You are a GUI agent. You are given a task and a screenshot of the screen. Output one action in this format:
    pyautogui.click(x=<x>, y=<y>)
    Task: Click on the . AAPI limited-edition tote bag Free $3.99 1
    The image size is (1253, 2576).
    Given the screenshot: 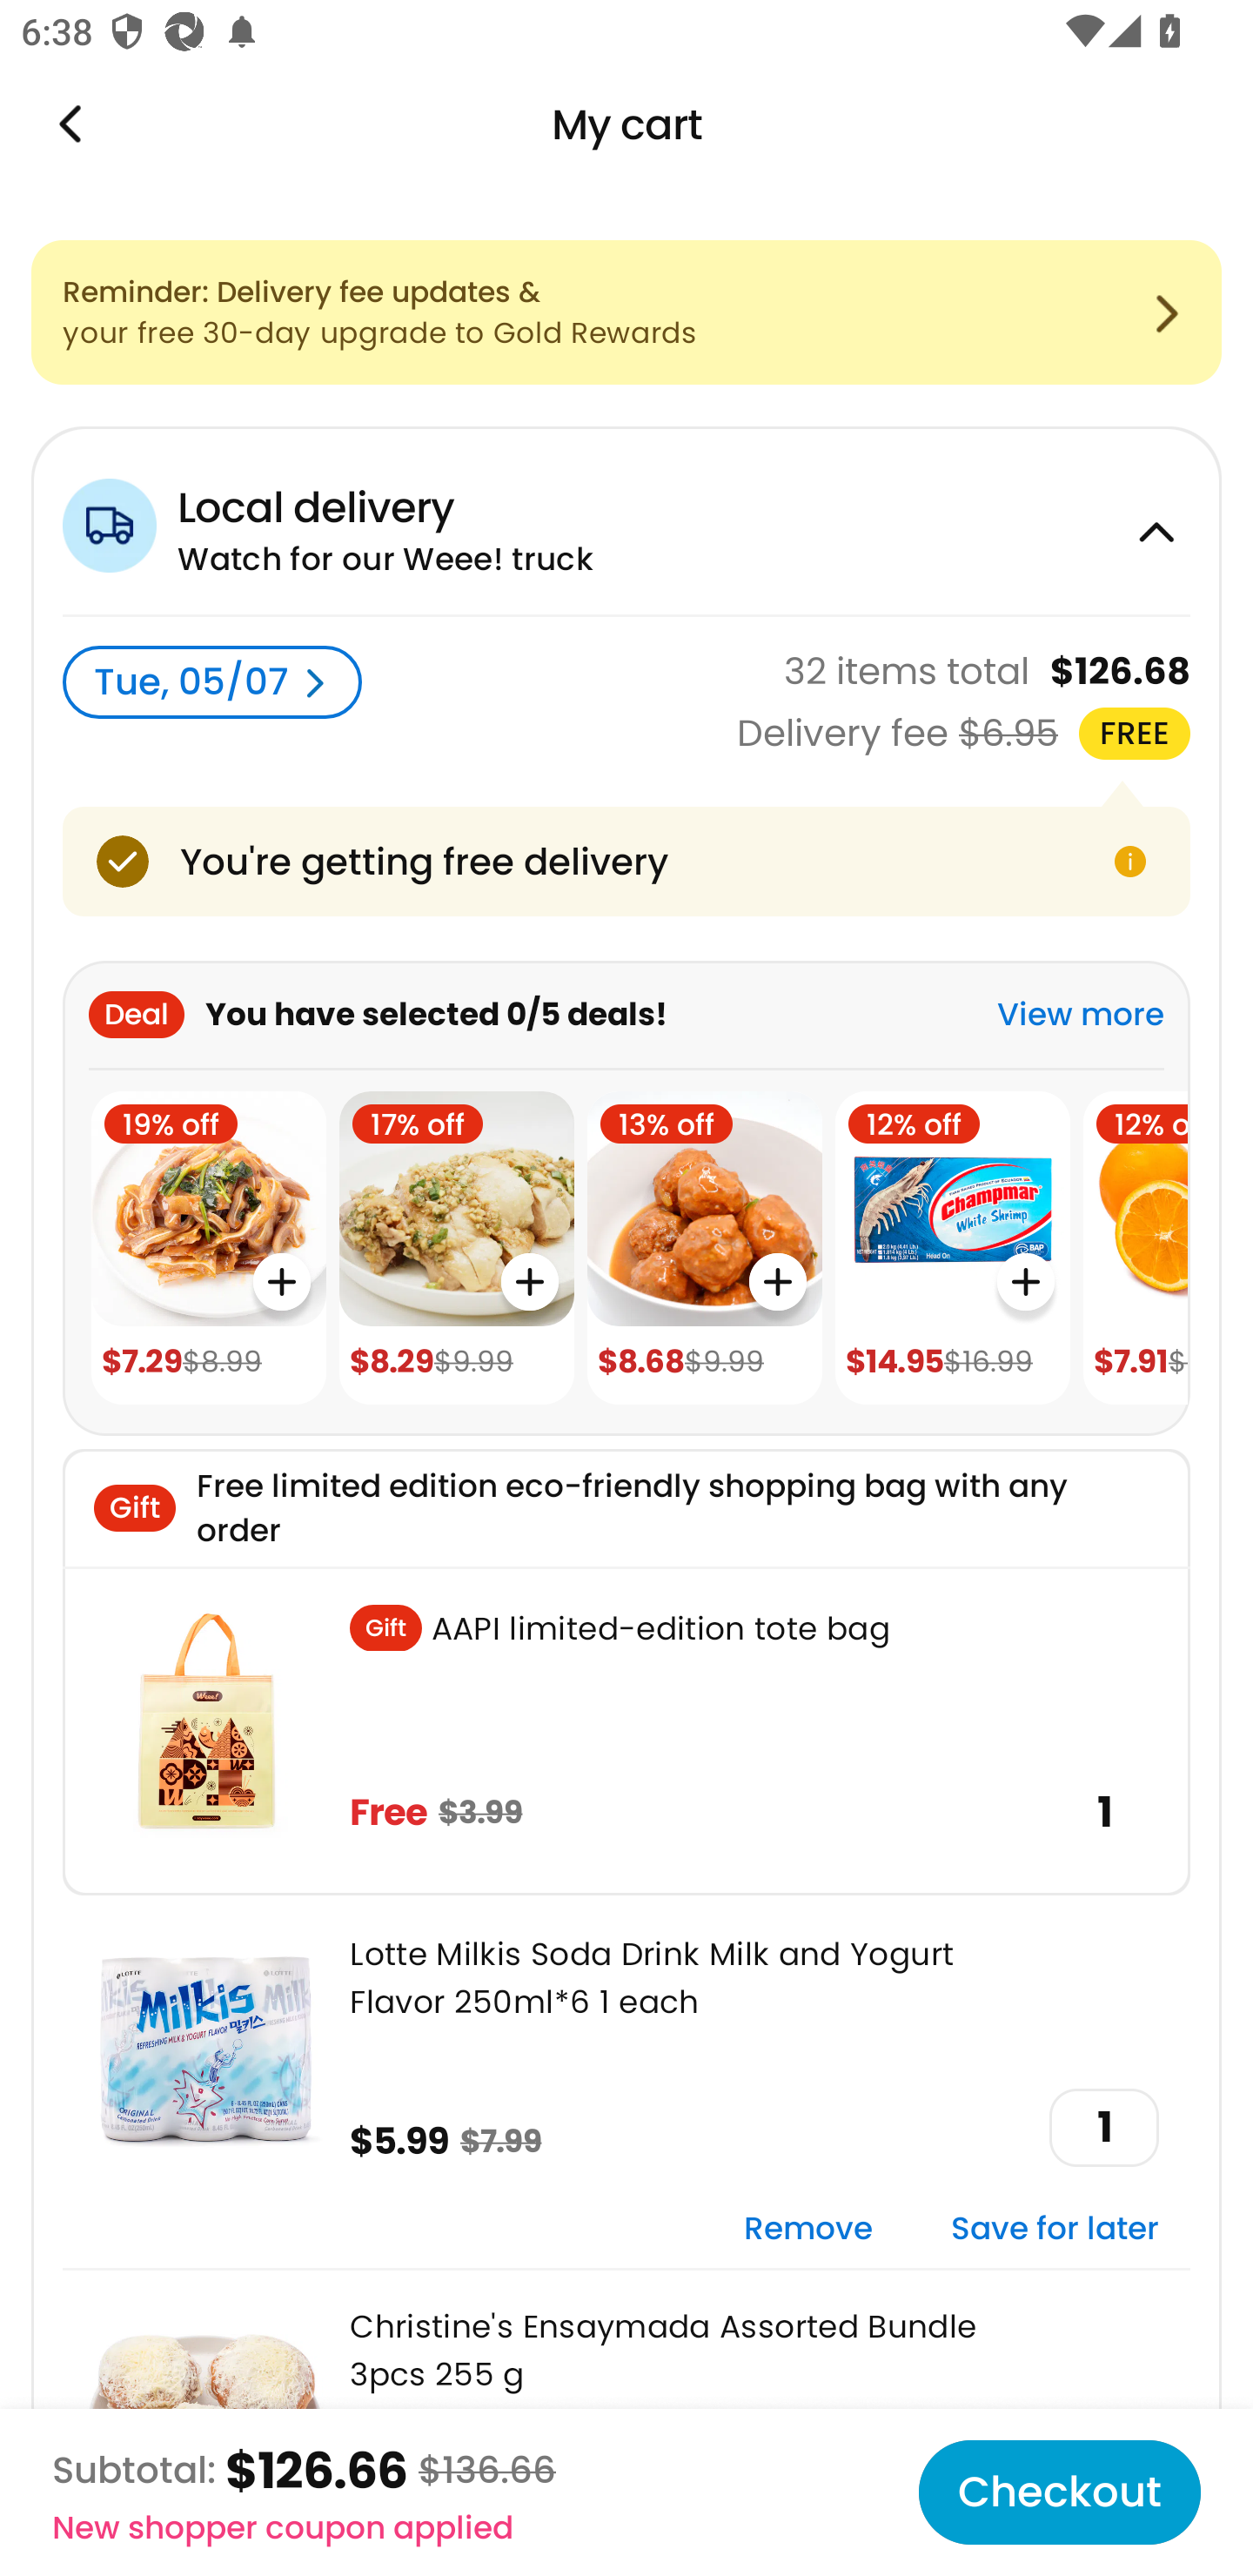 What is the action you would take?
    pyautogui.click(x=626, y=1730)
    